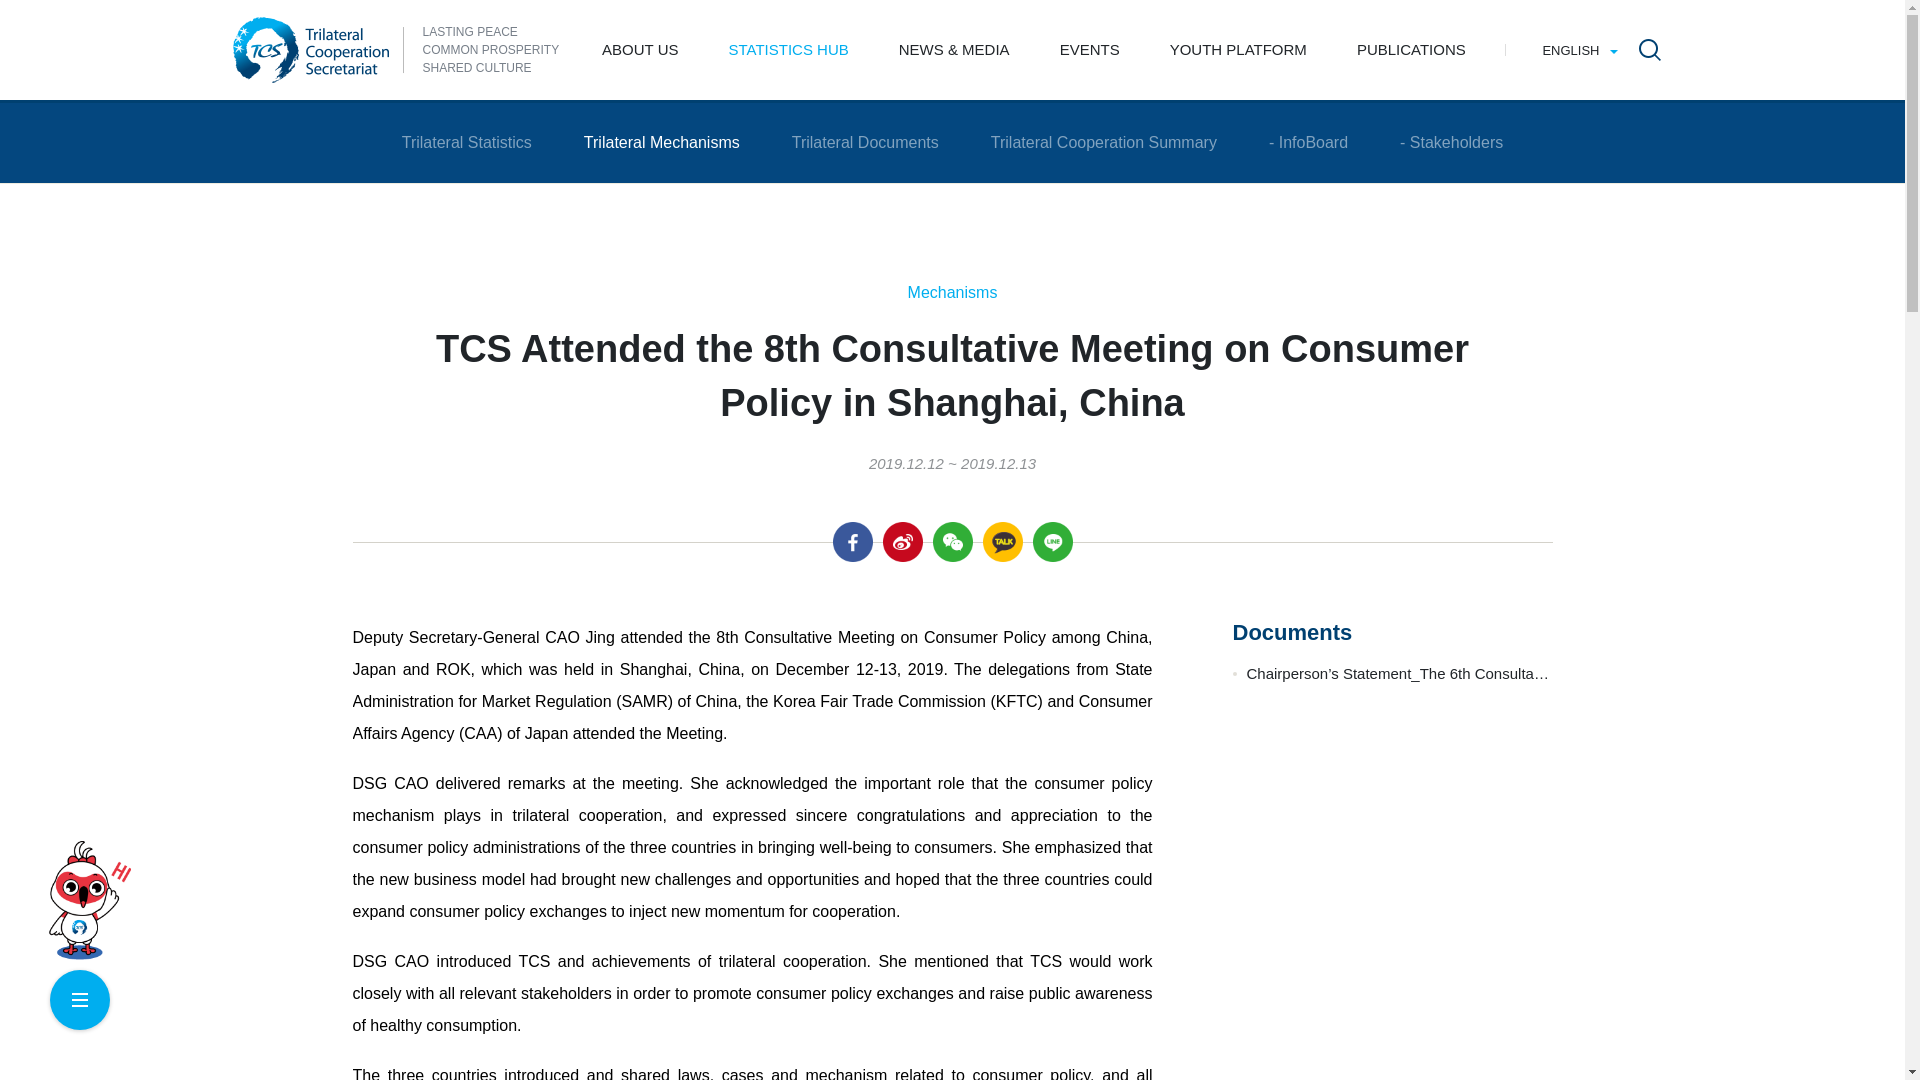  Describe the element at coordinates (310, 50) in the screenshot. I see `TCS` at that location.